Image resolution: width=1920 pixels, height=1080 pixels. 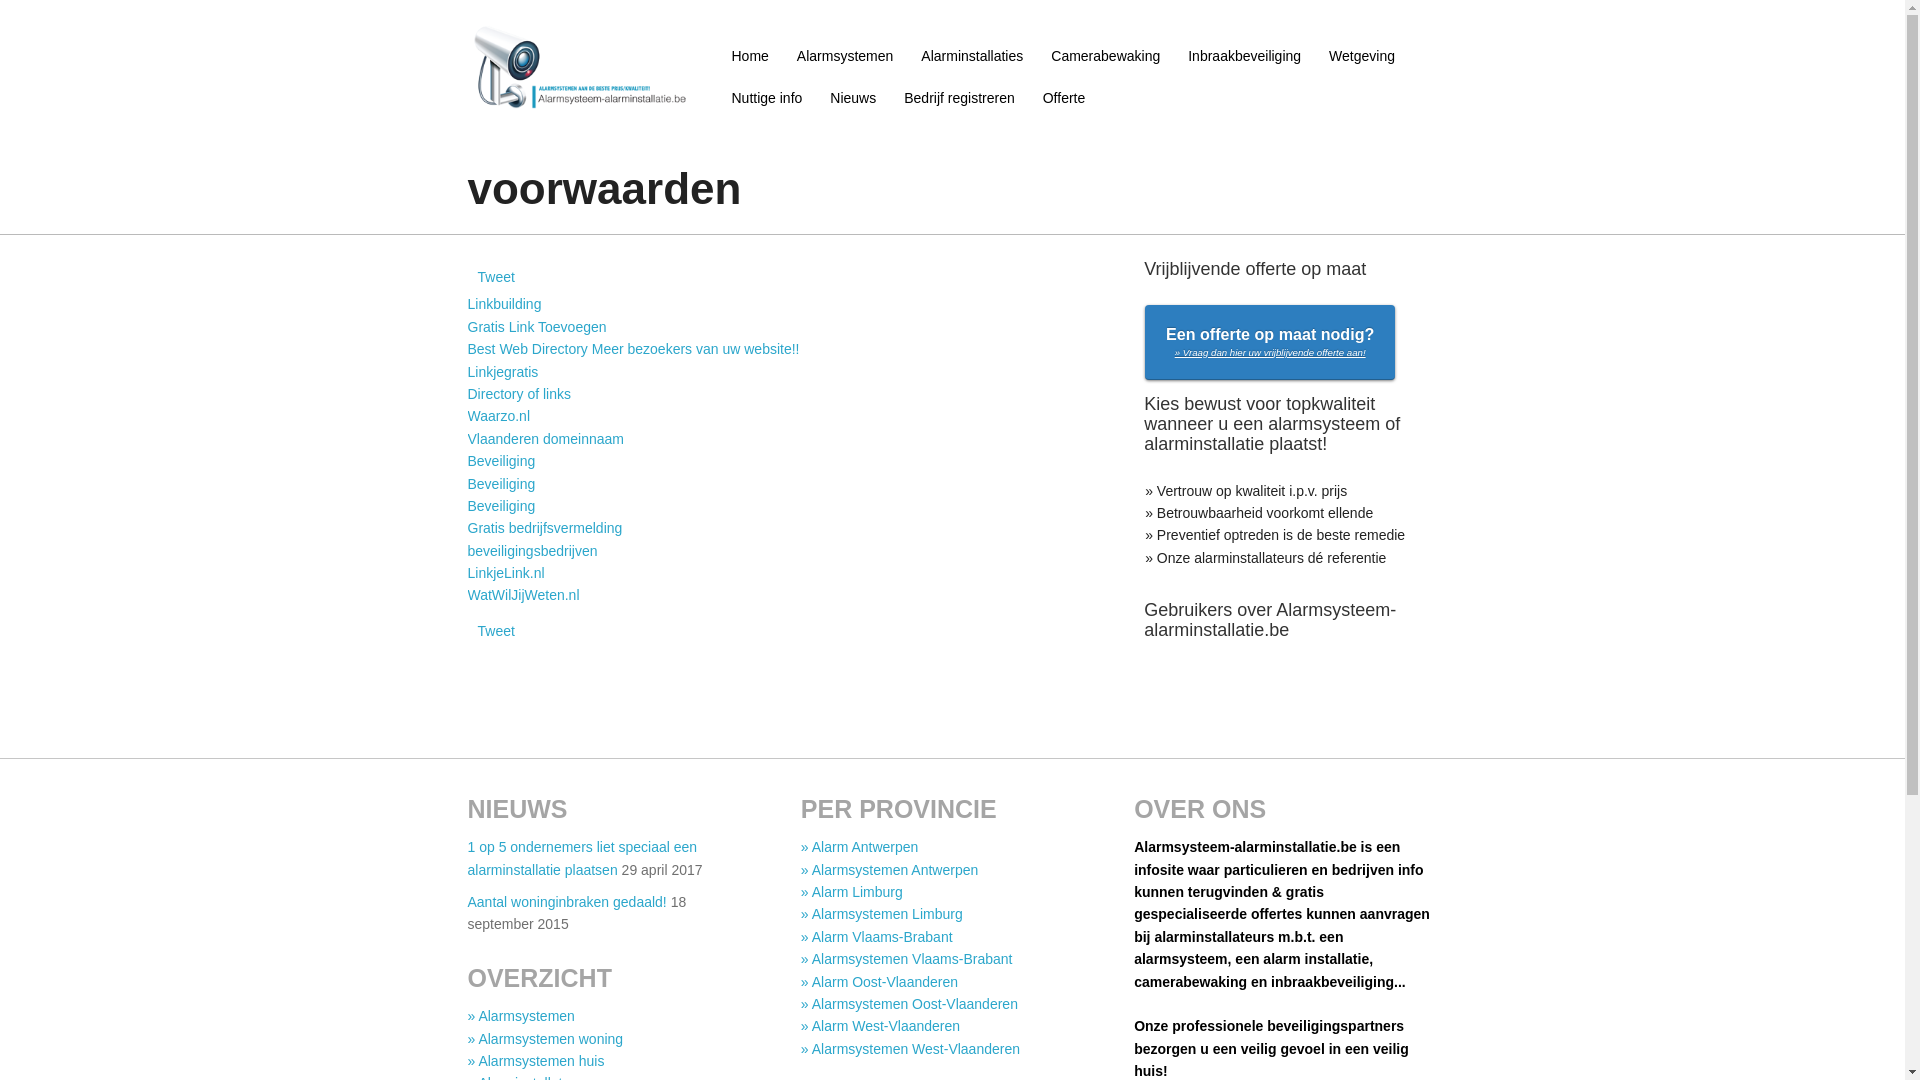 What do you see at coordinates (496, 277) in the screenshot?
I see `Tweet` at bounding box center [496, 277].